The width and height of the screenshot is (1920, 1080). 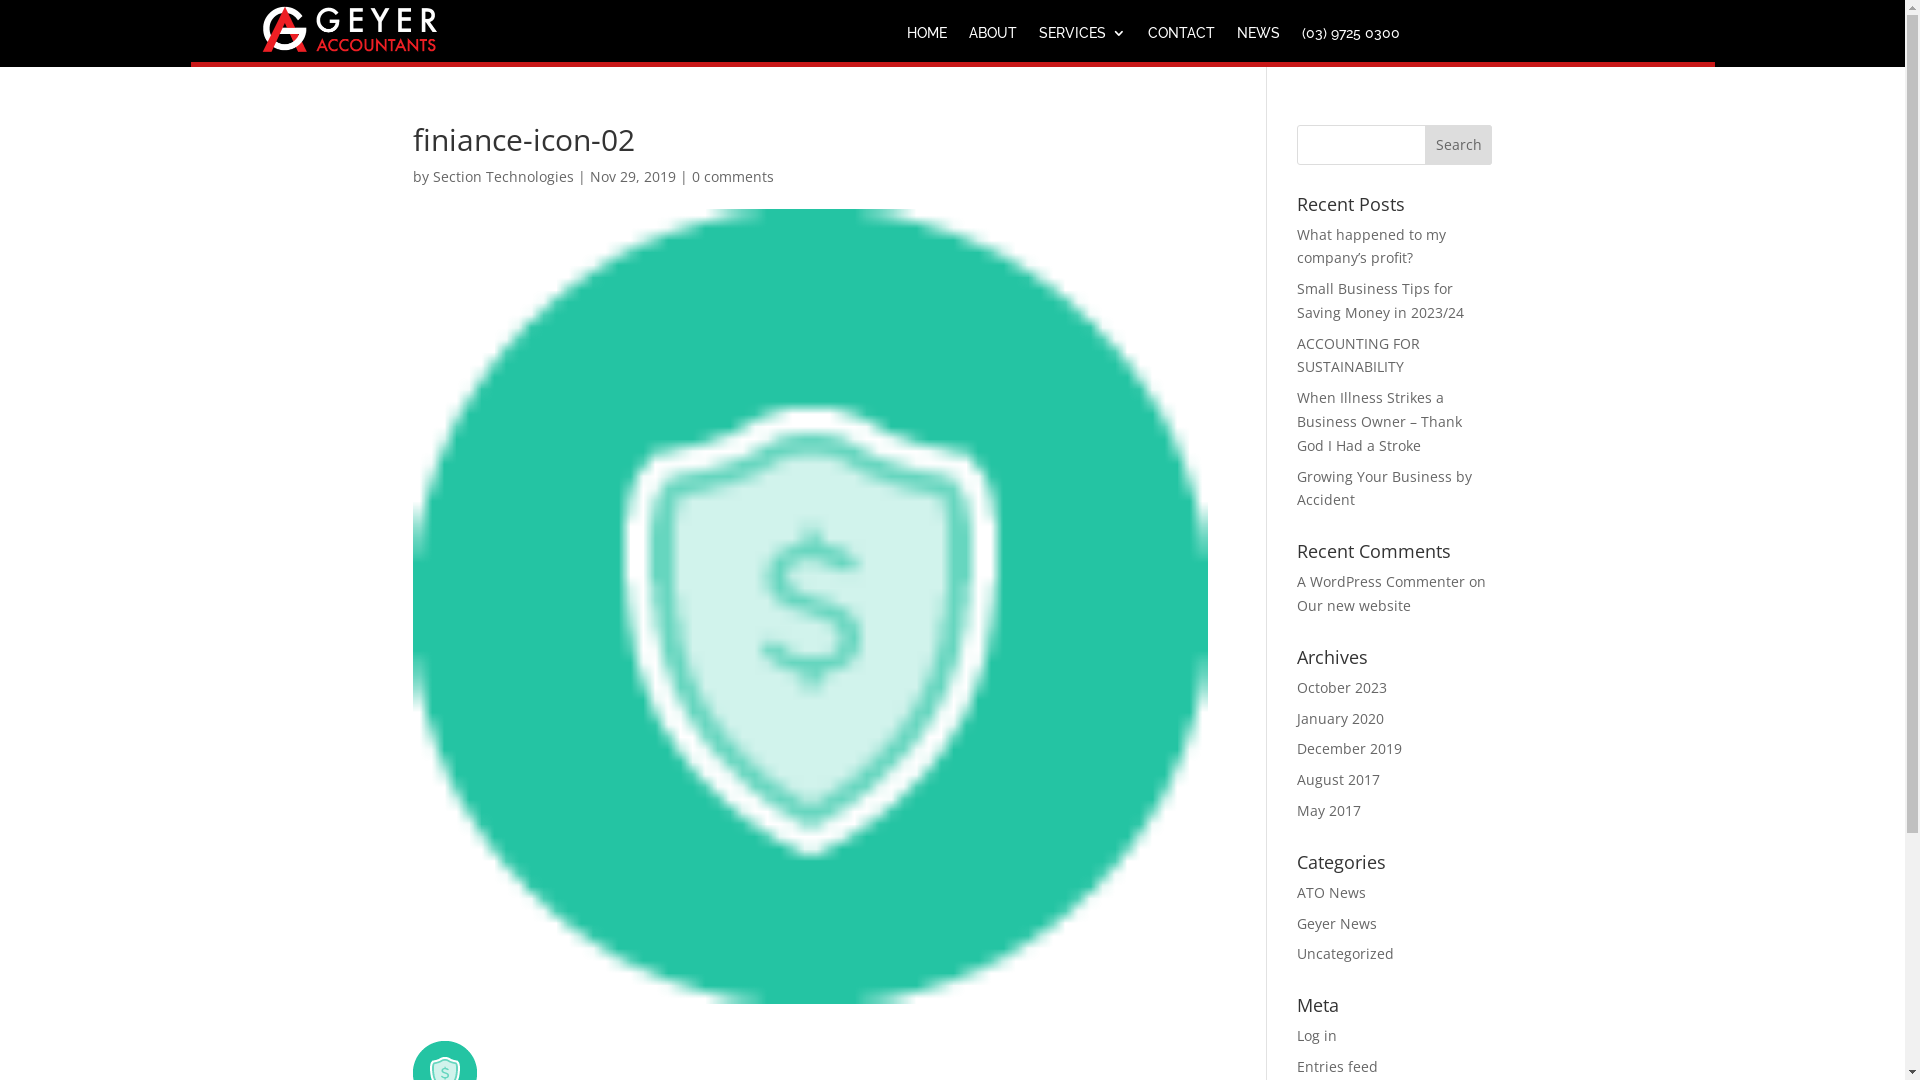 What do you see at coordinates (1082, 37) in the screenshot?
I see `SERVICES` at bounding box center [1082, 37].